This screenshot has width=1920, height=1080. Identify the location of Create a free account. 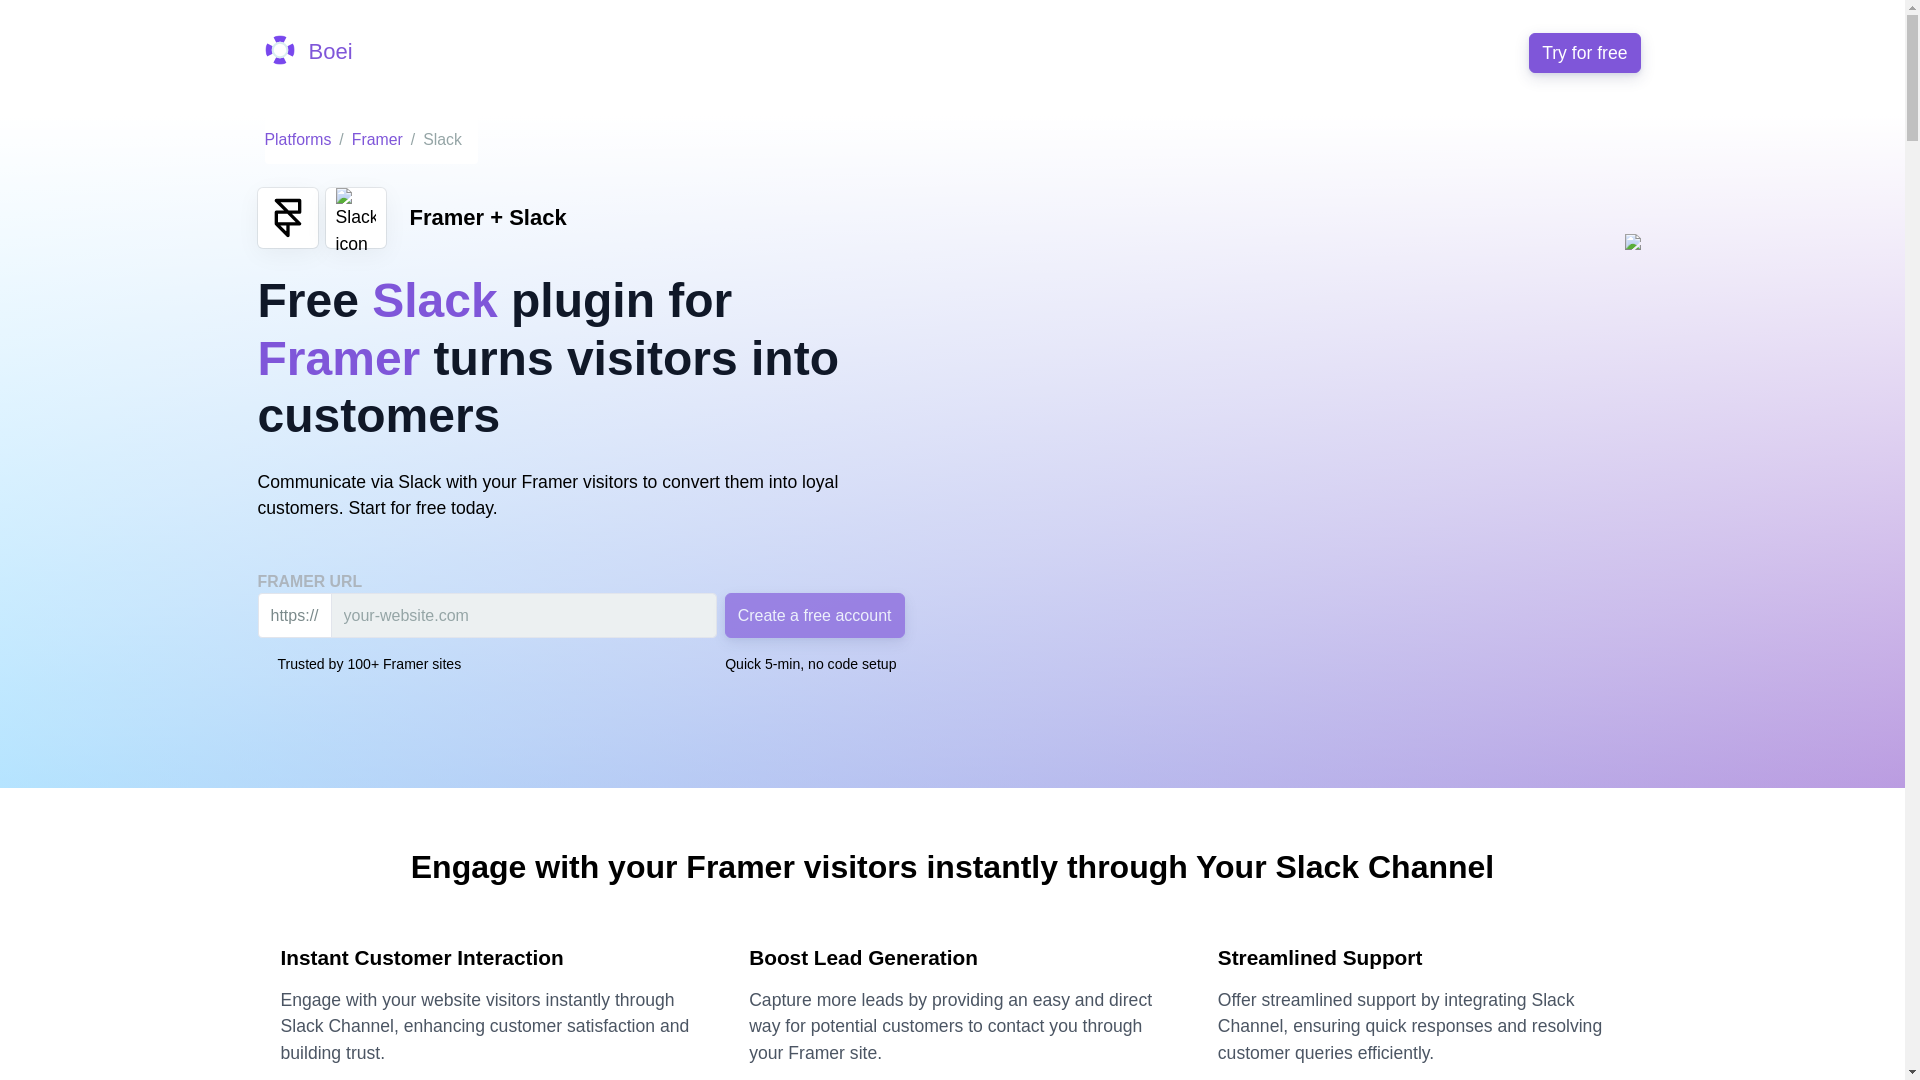
(814, 615).